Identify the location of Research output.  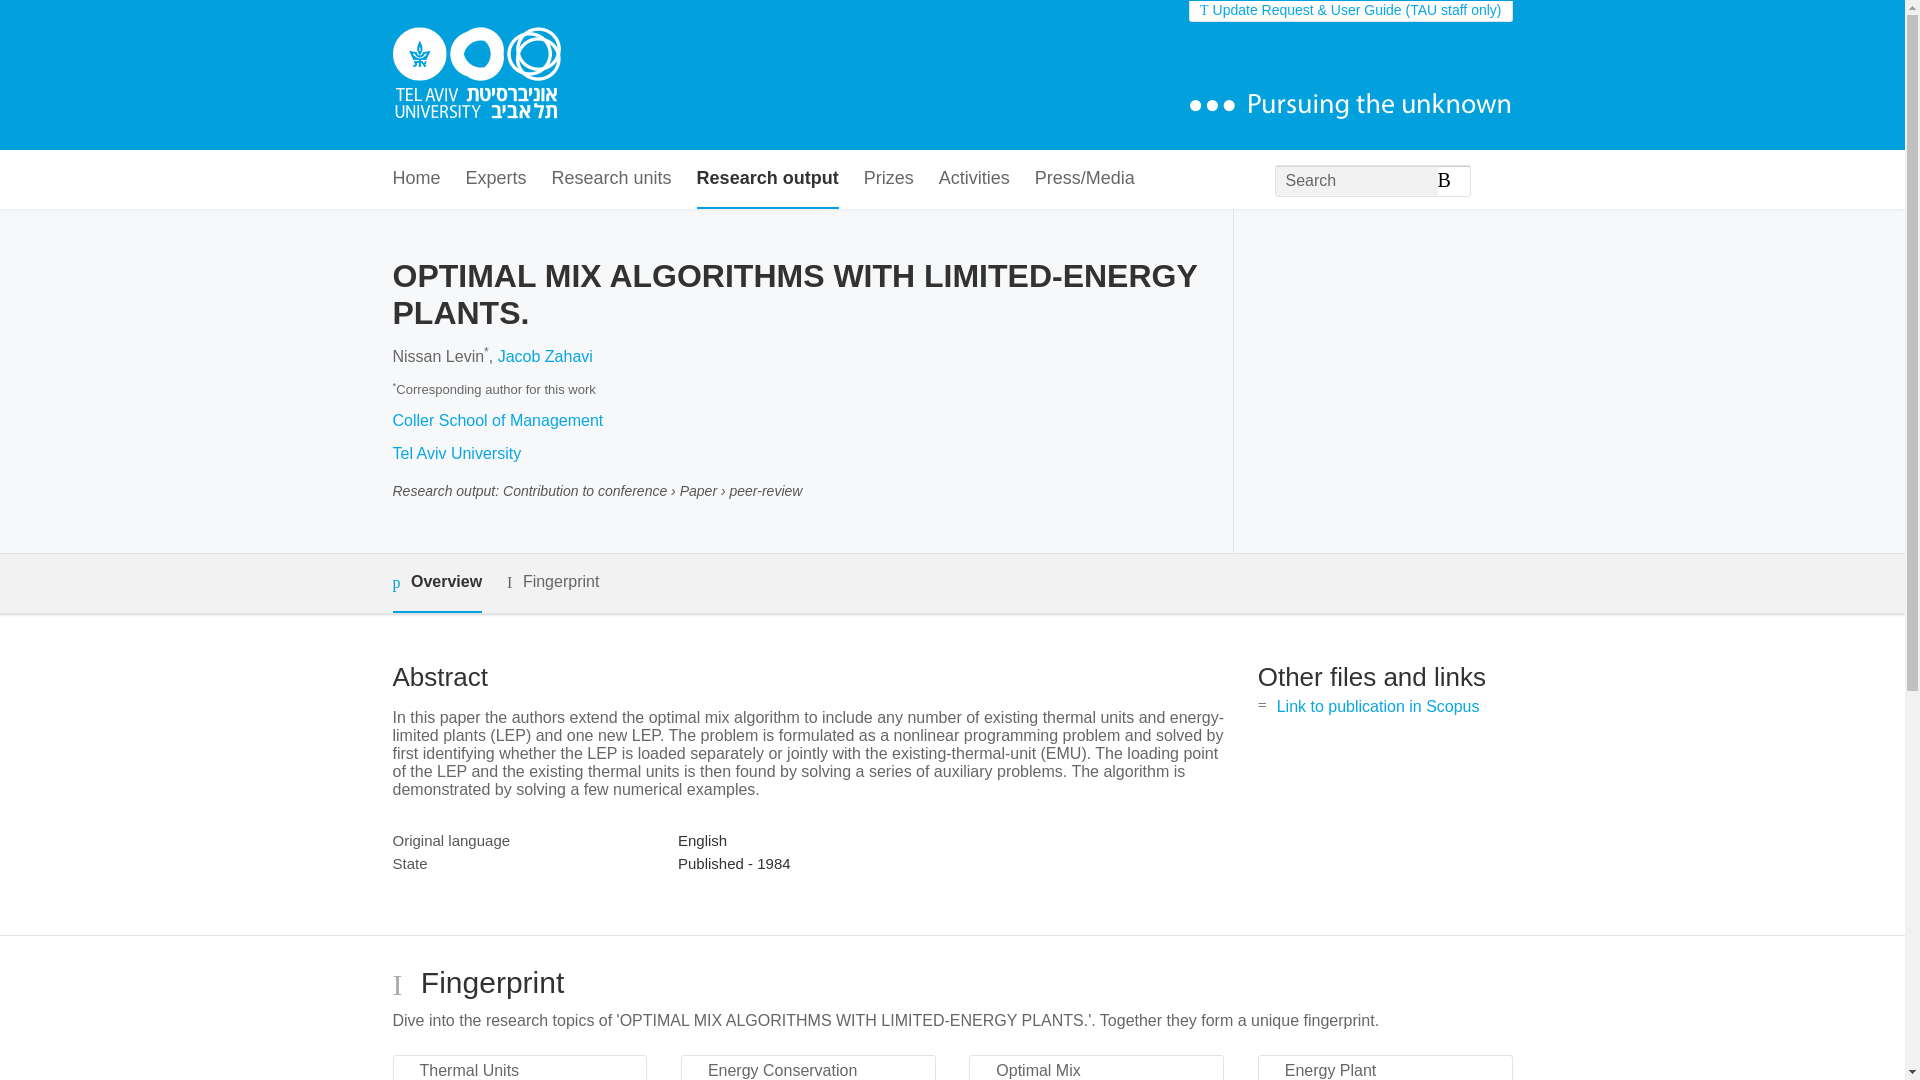
(768, 180).